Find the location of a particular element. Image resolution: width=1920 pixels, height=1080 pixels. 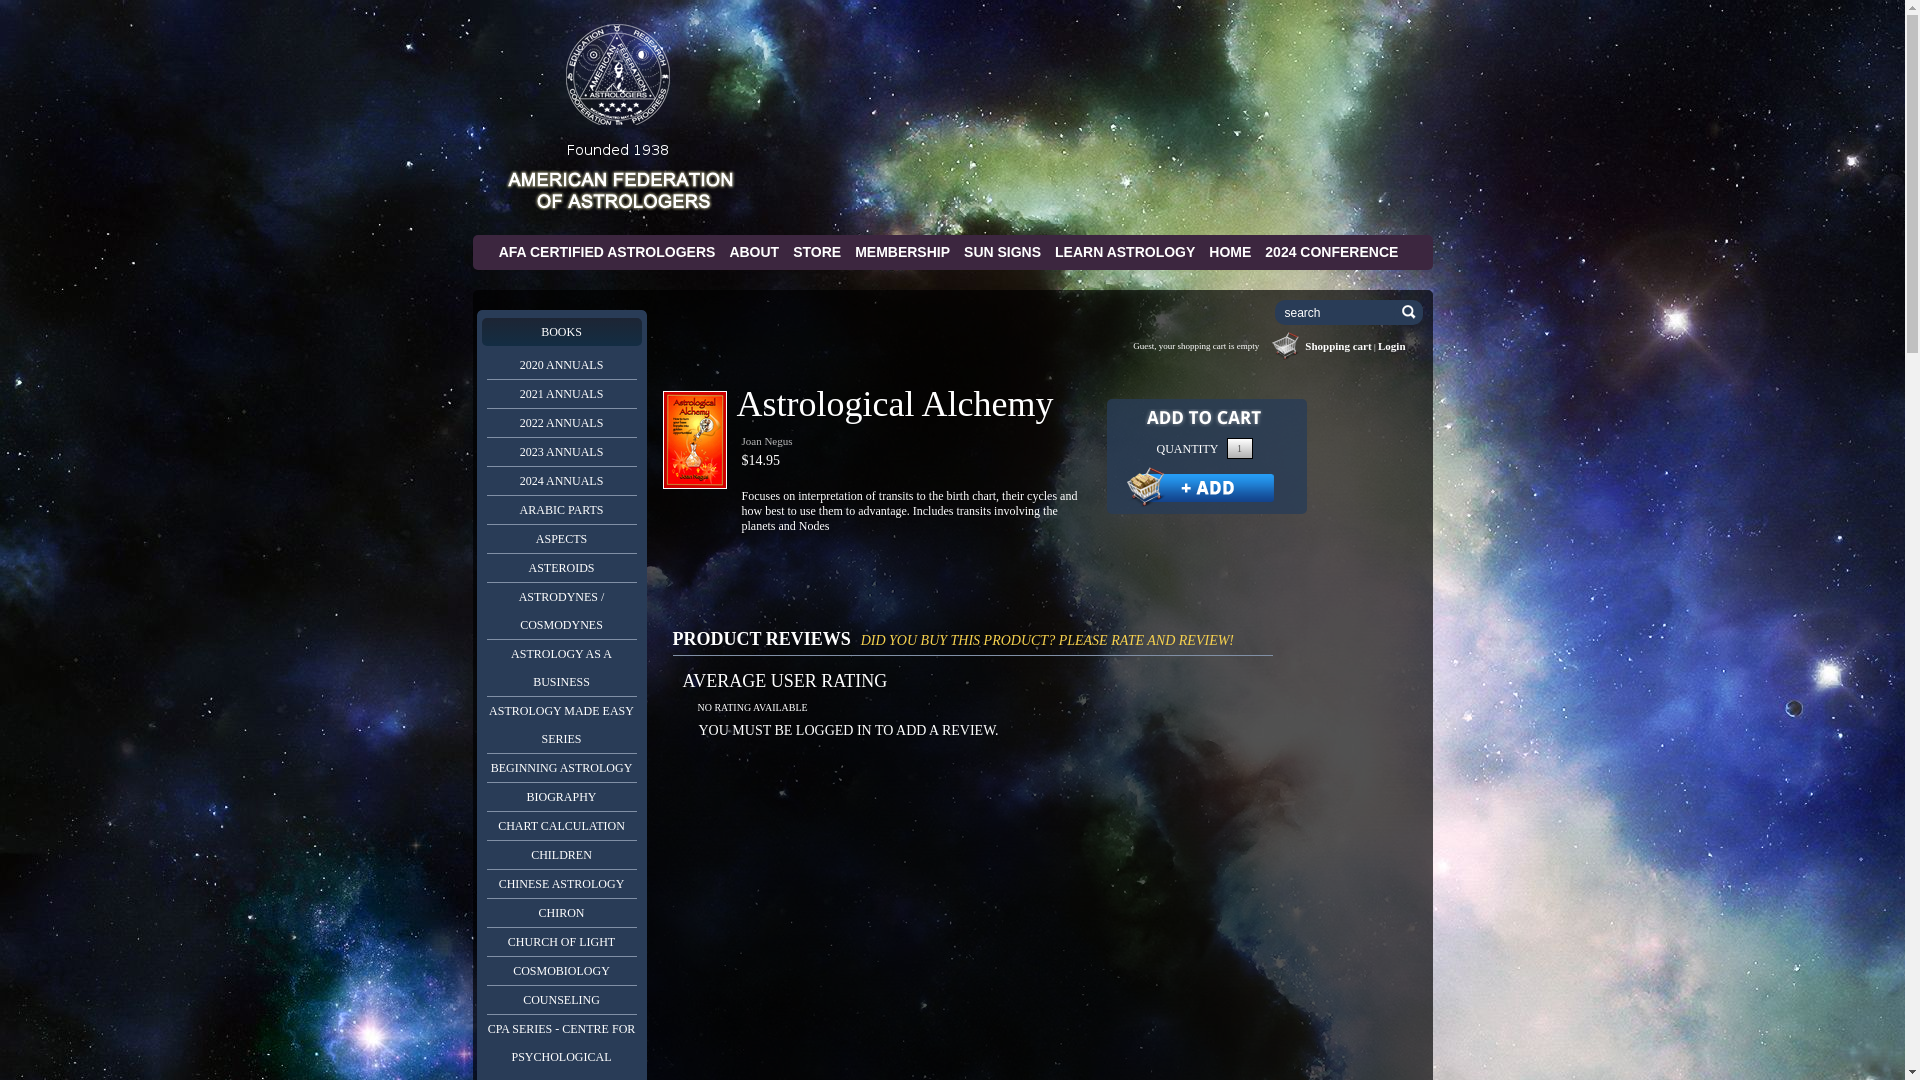

2021 ANNUALS is located at coordinates (560, 394).